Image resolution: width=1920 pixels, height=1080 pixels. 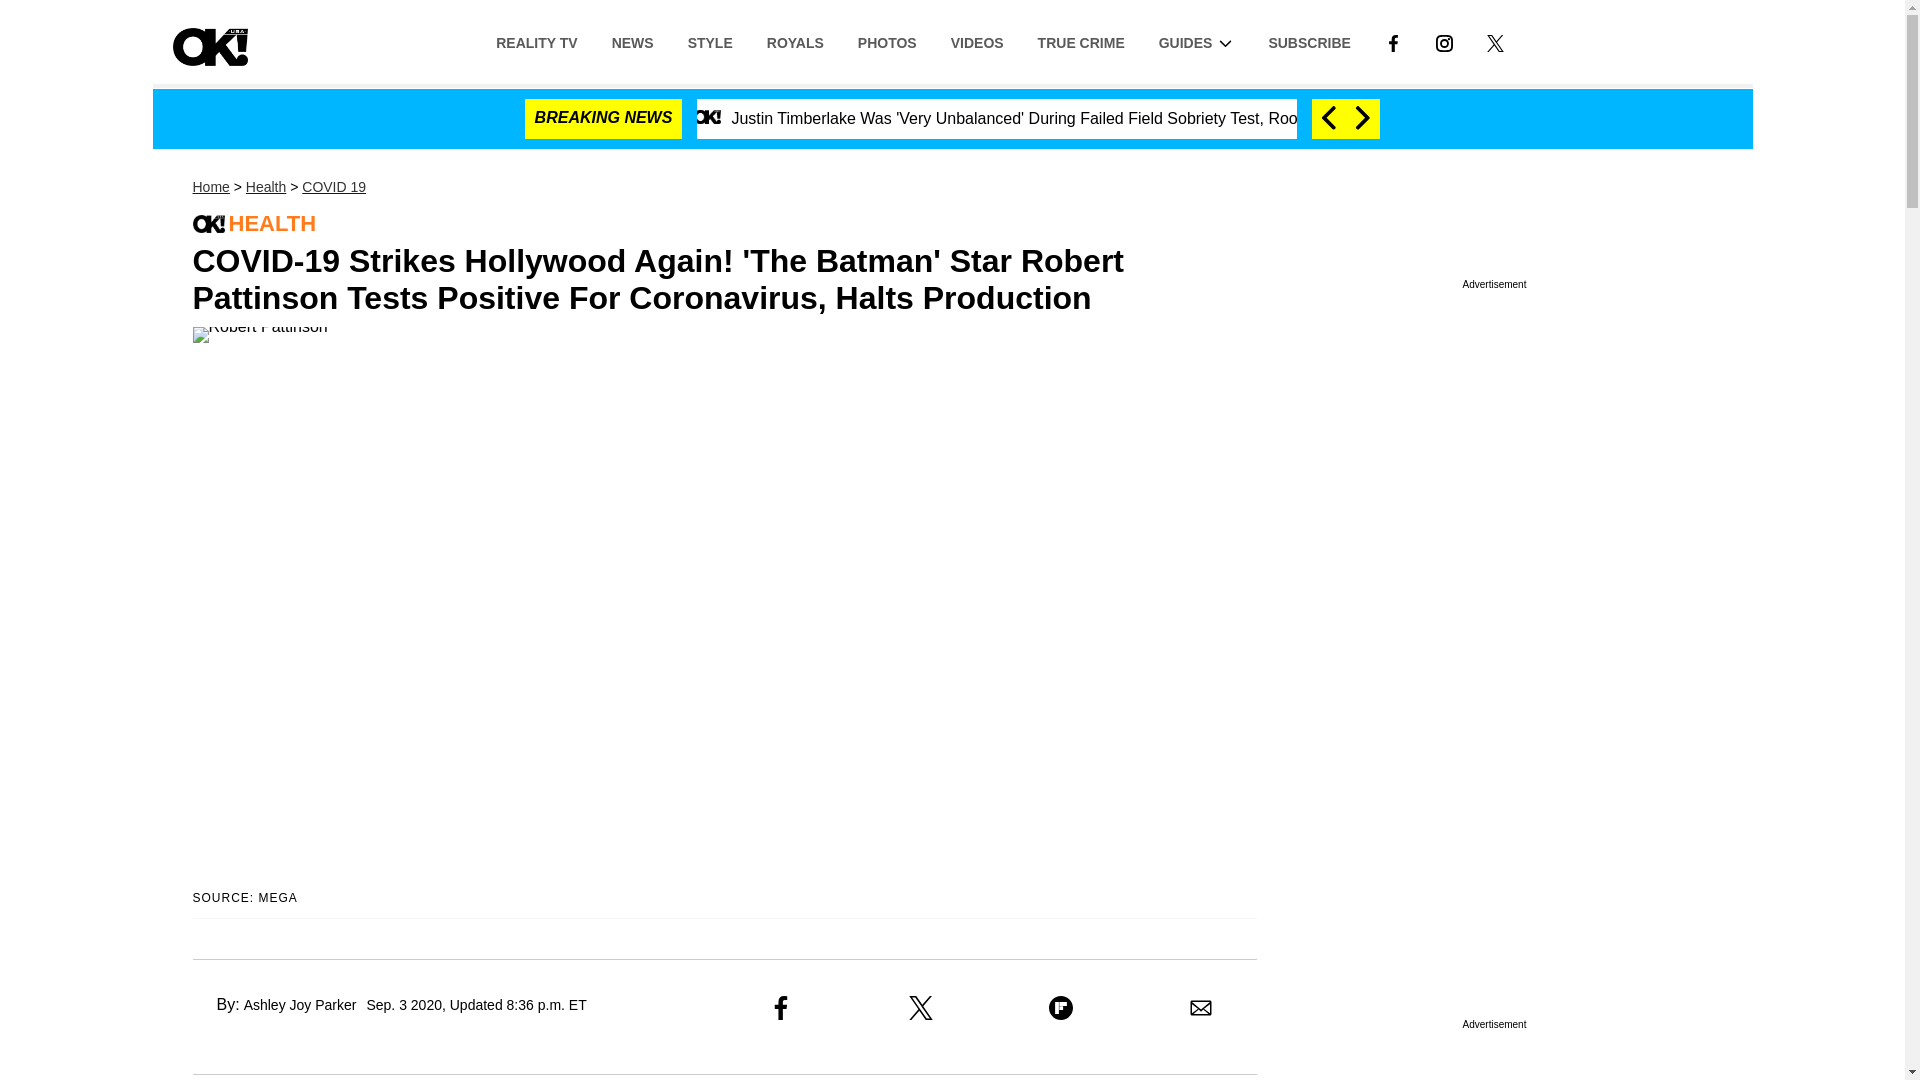 I want to click on Home, so click(x=210, y=187).